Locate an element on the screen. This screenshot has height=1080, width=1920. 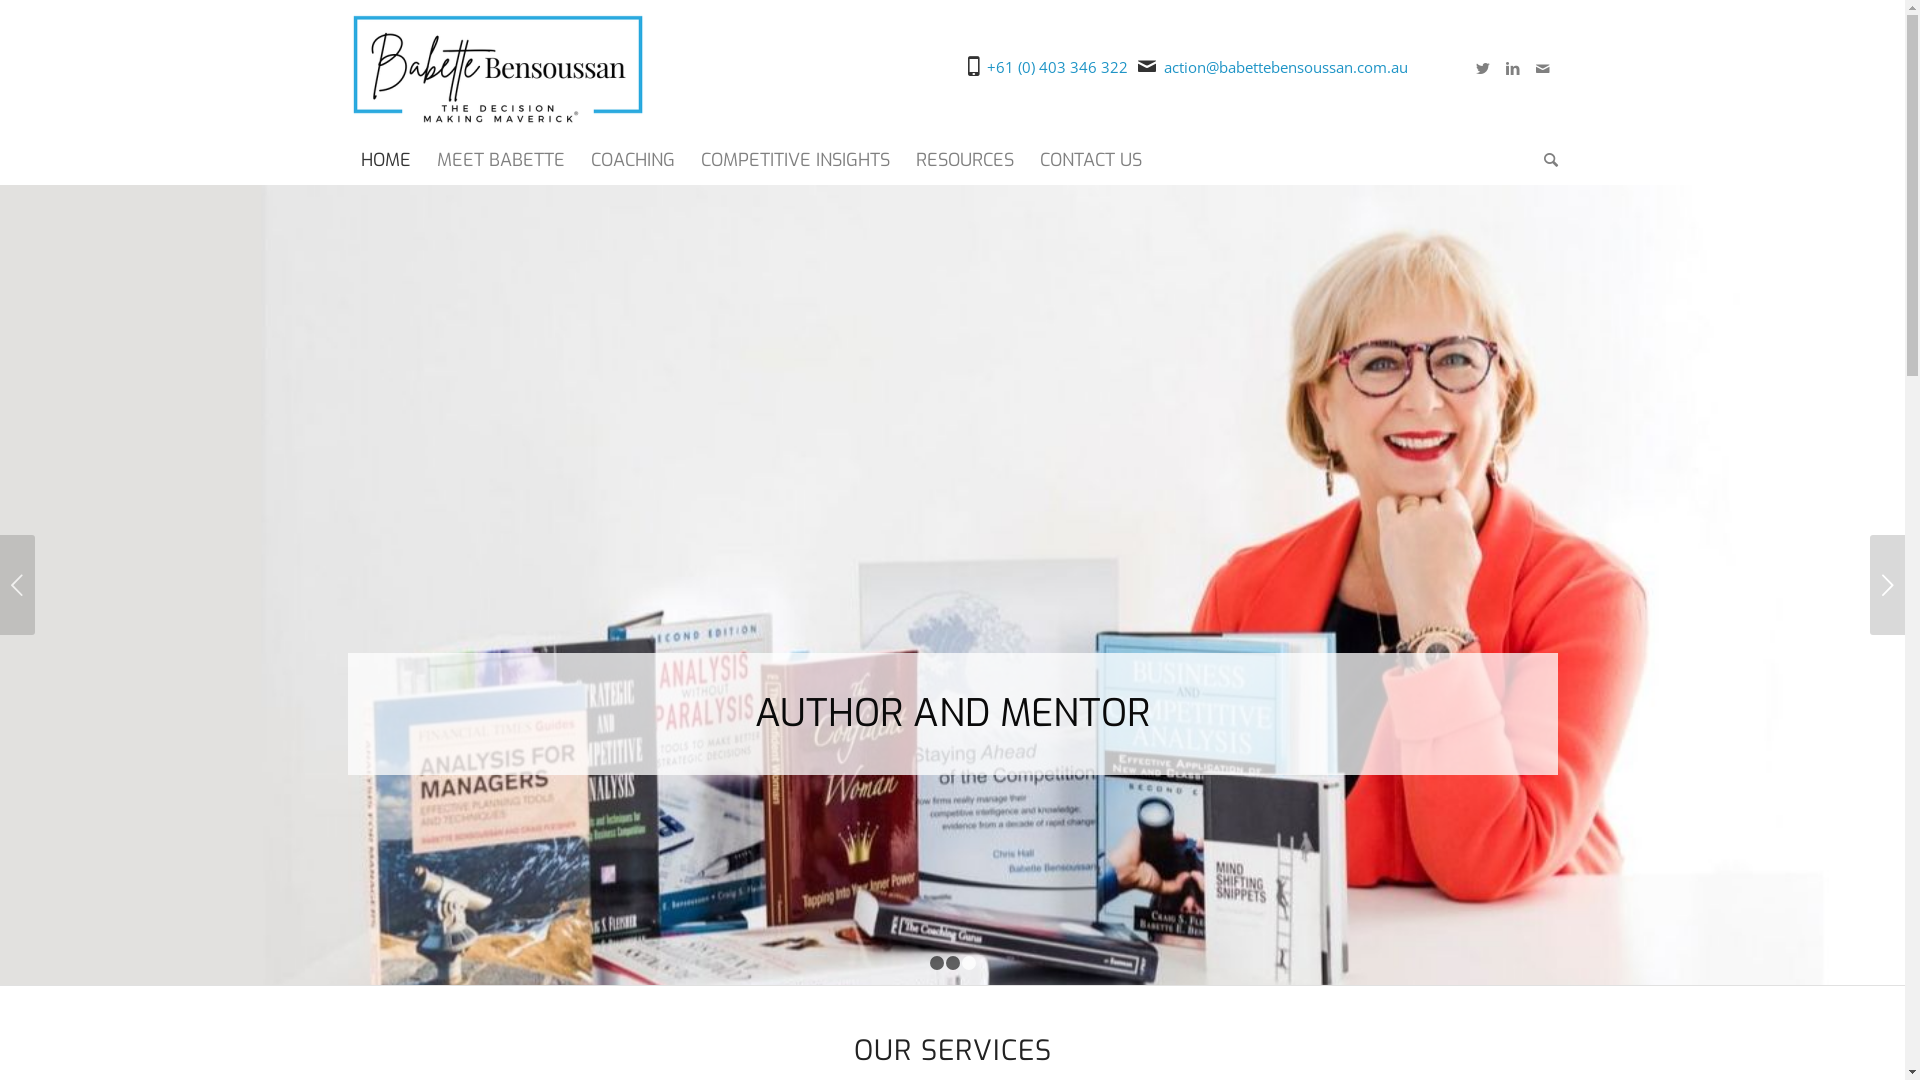
1 is located at coordinates (937, 963).